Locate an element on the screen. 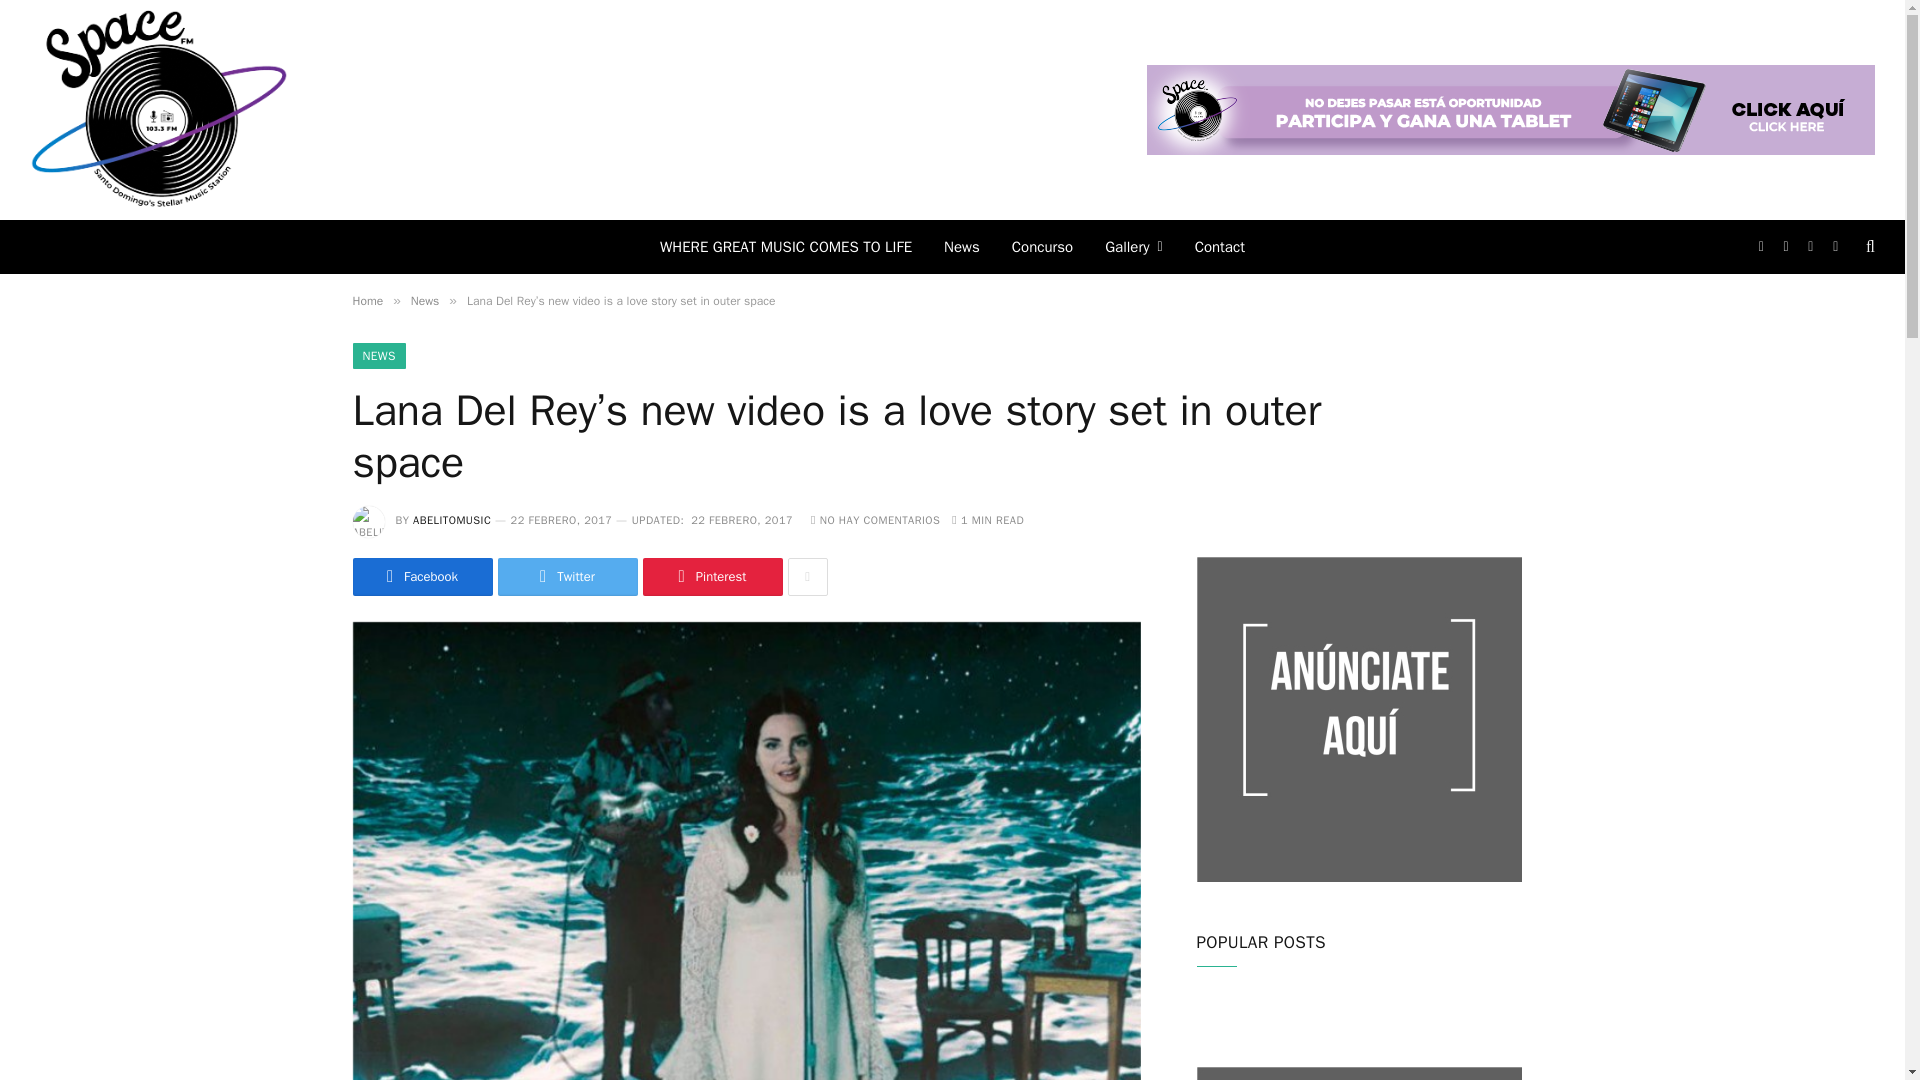  Share on Facebook is located at coordinates (421, 577).